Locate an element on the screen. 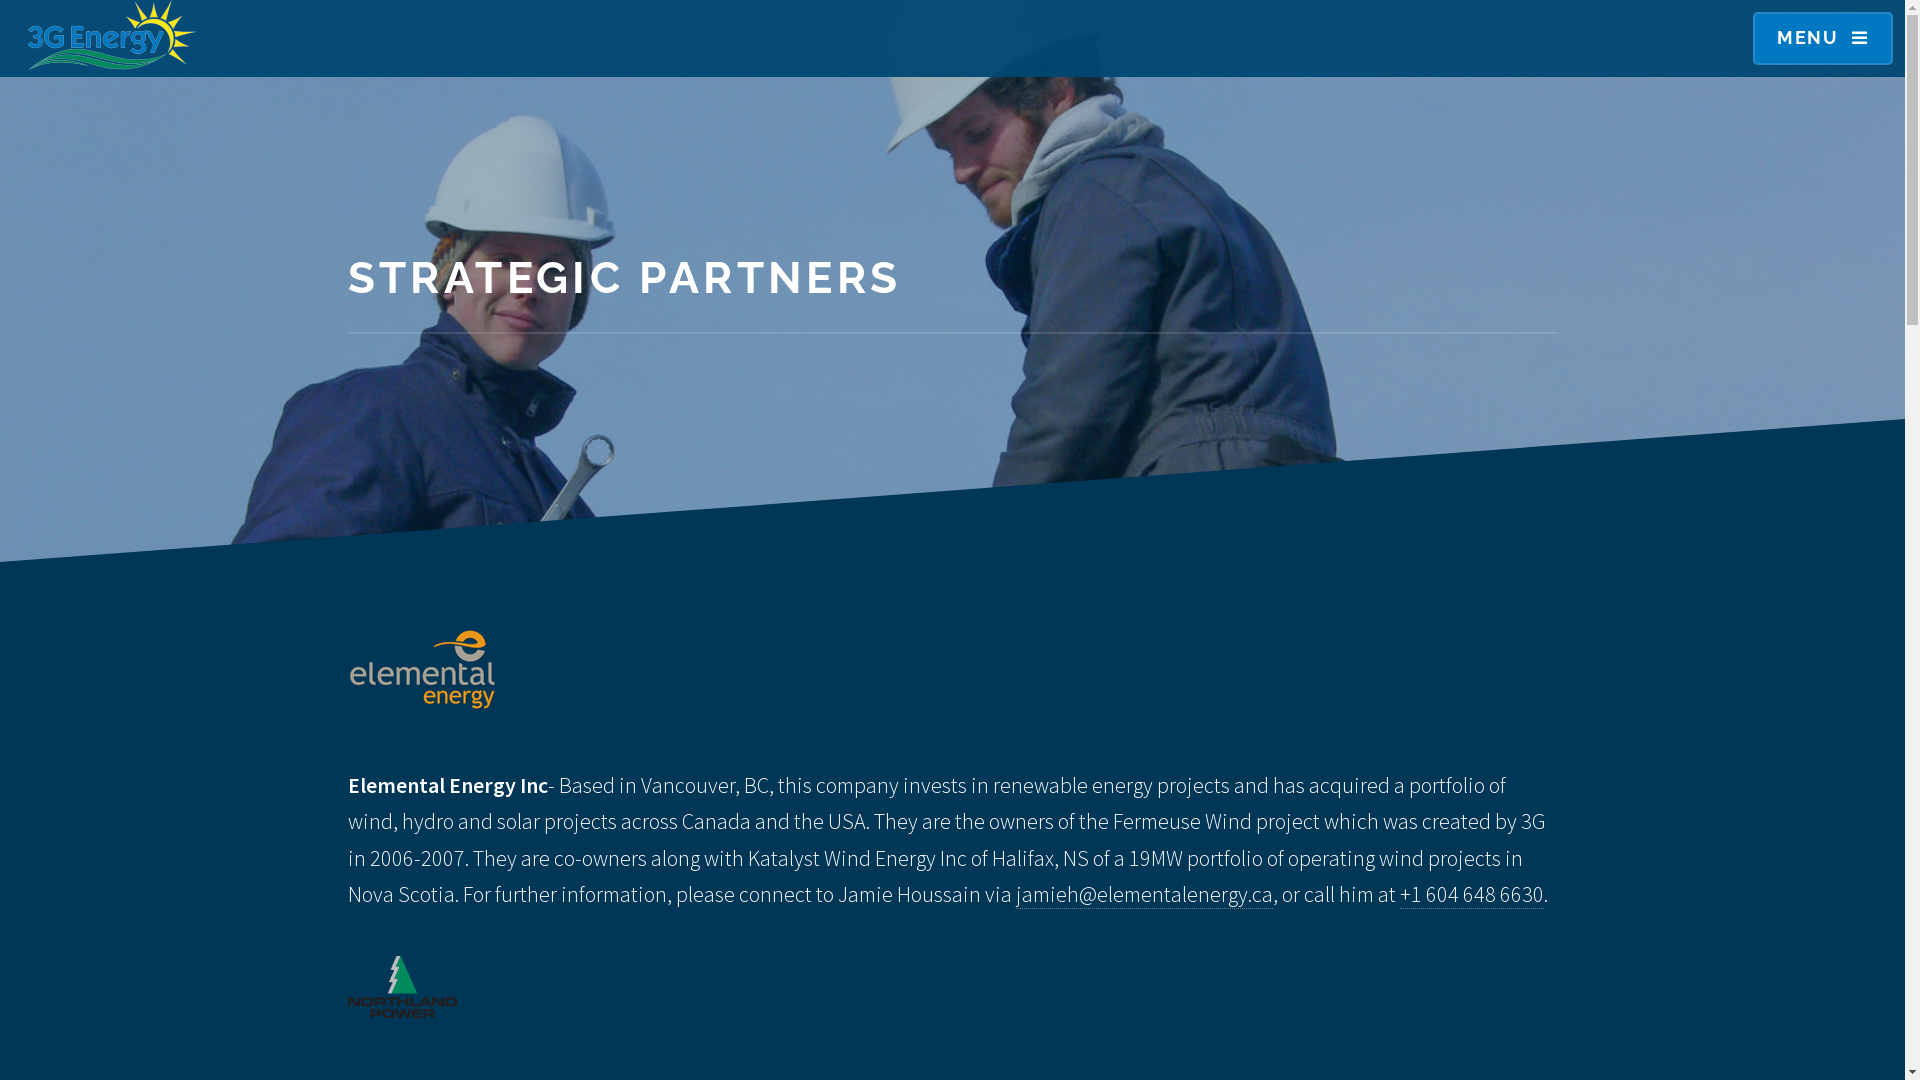 The image size is (1920, 1080). MENU is located at coordinates (1823, 38).